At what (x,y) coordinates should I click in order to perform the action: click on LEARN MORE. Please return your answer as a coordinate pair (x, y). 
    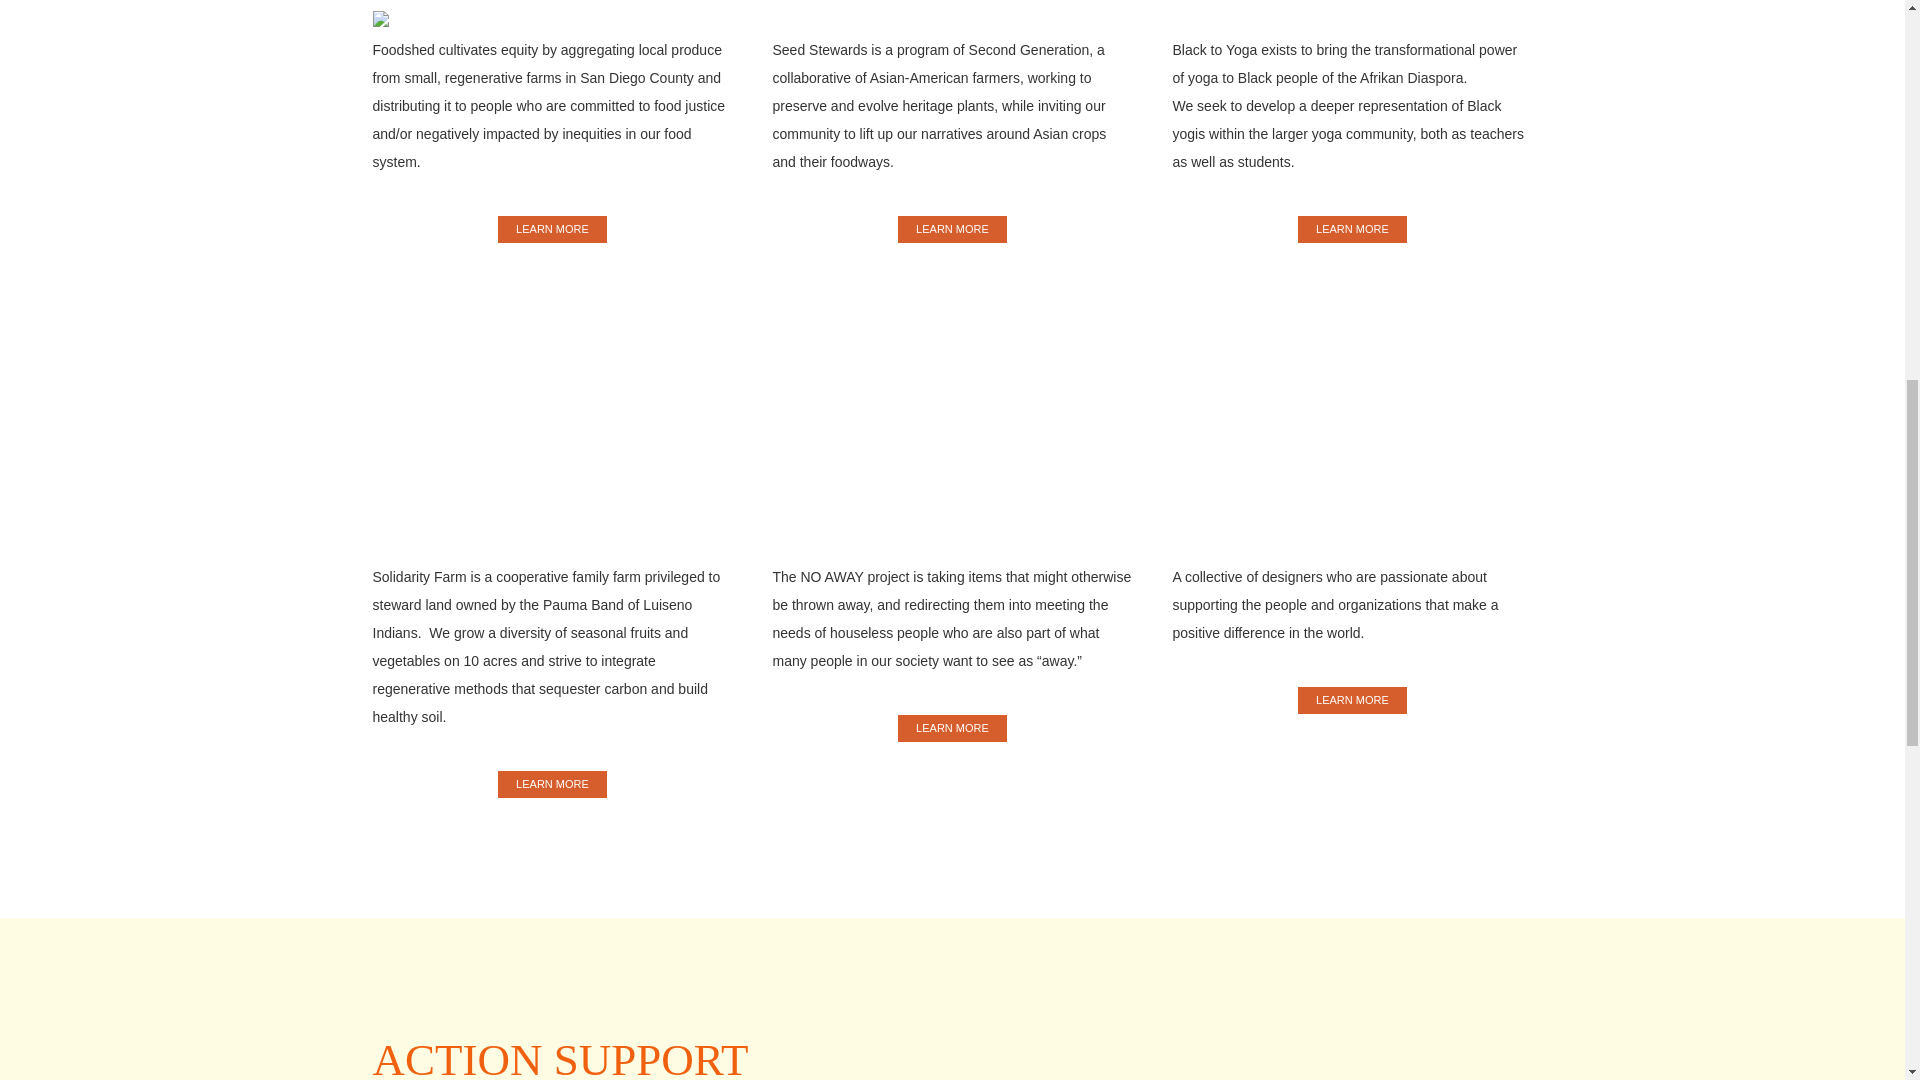
    Looking at the image, I should click on (952, 728).